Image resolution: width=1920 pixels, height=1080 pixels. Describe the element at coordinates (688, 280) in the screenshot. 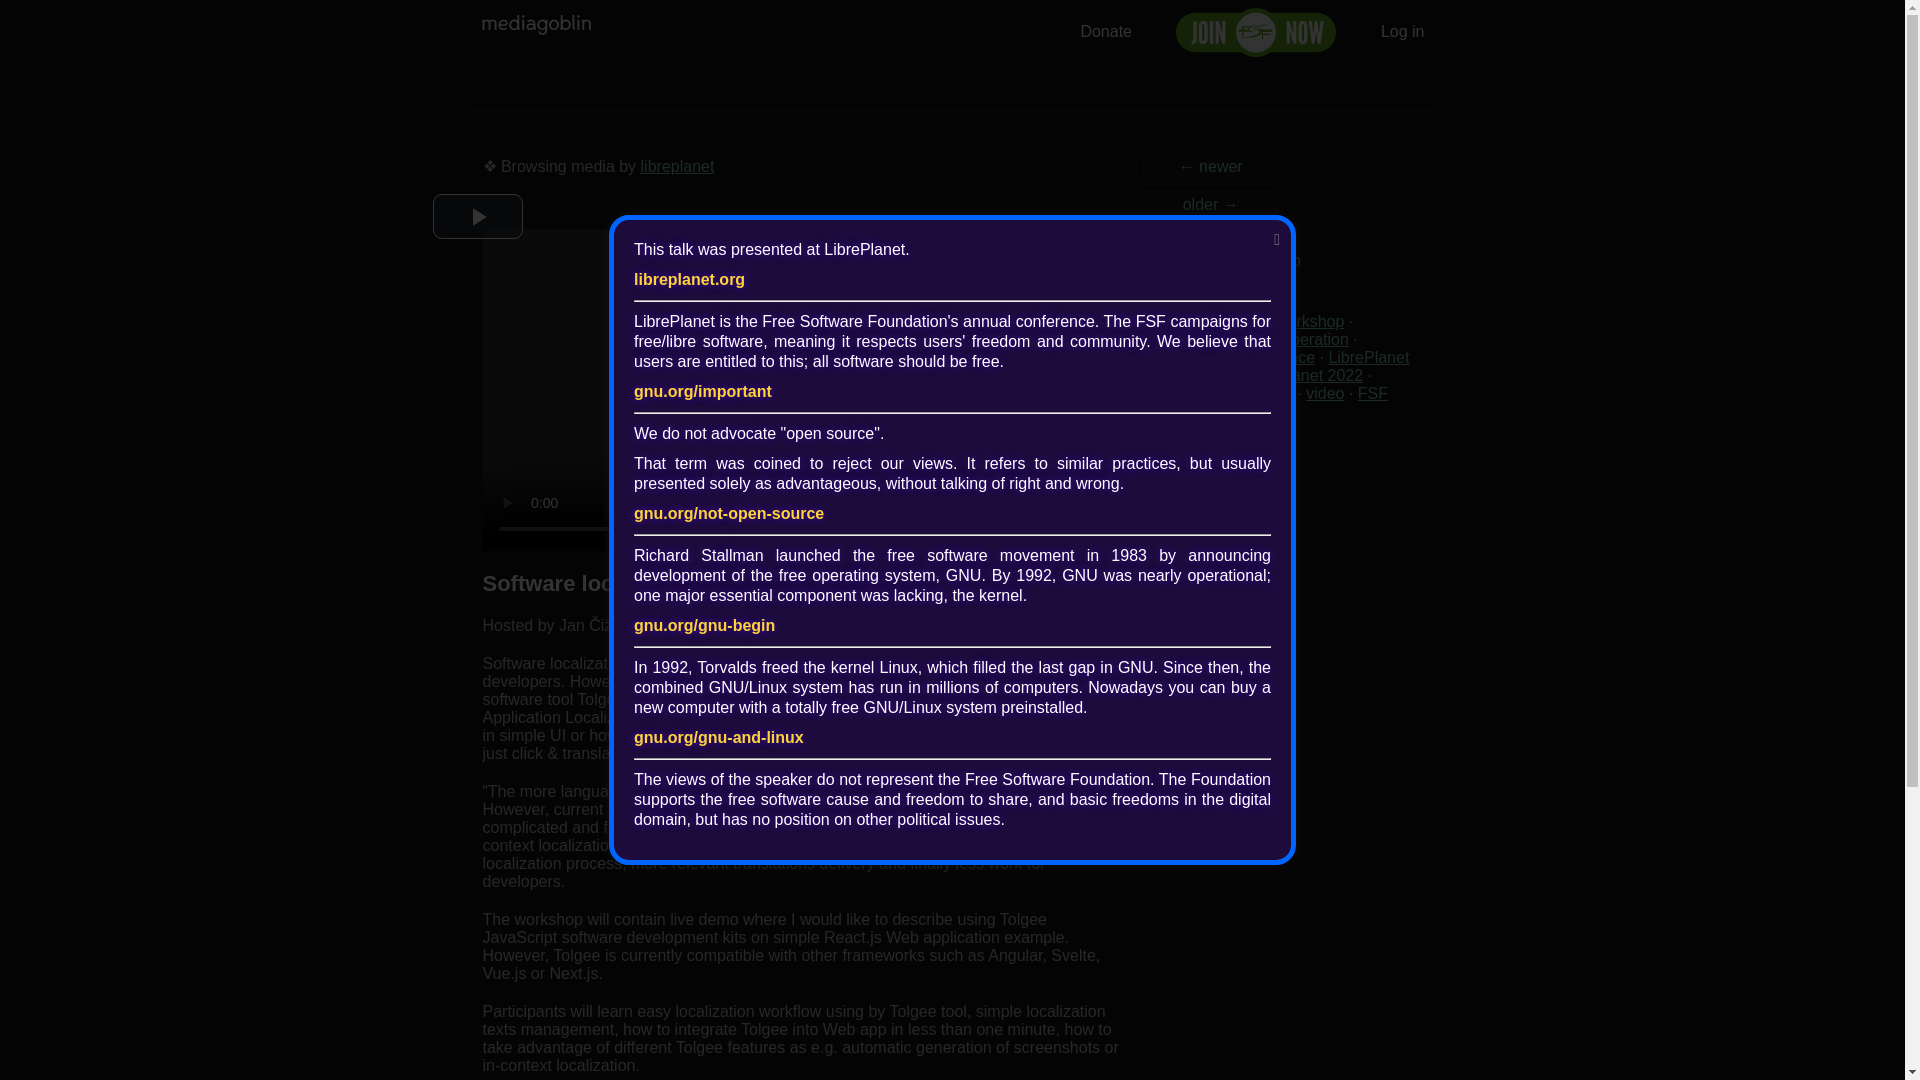

I see `libreplanet.org` at that location.